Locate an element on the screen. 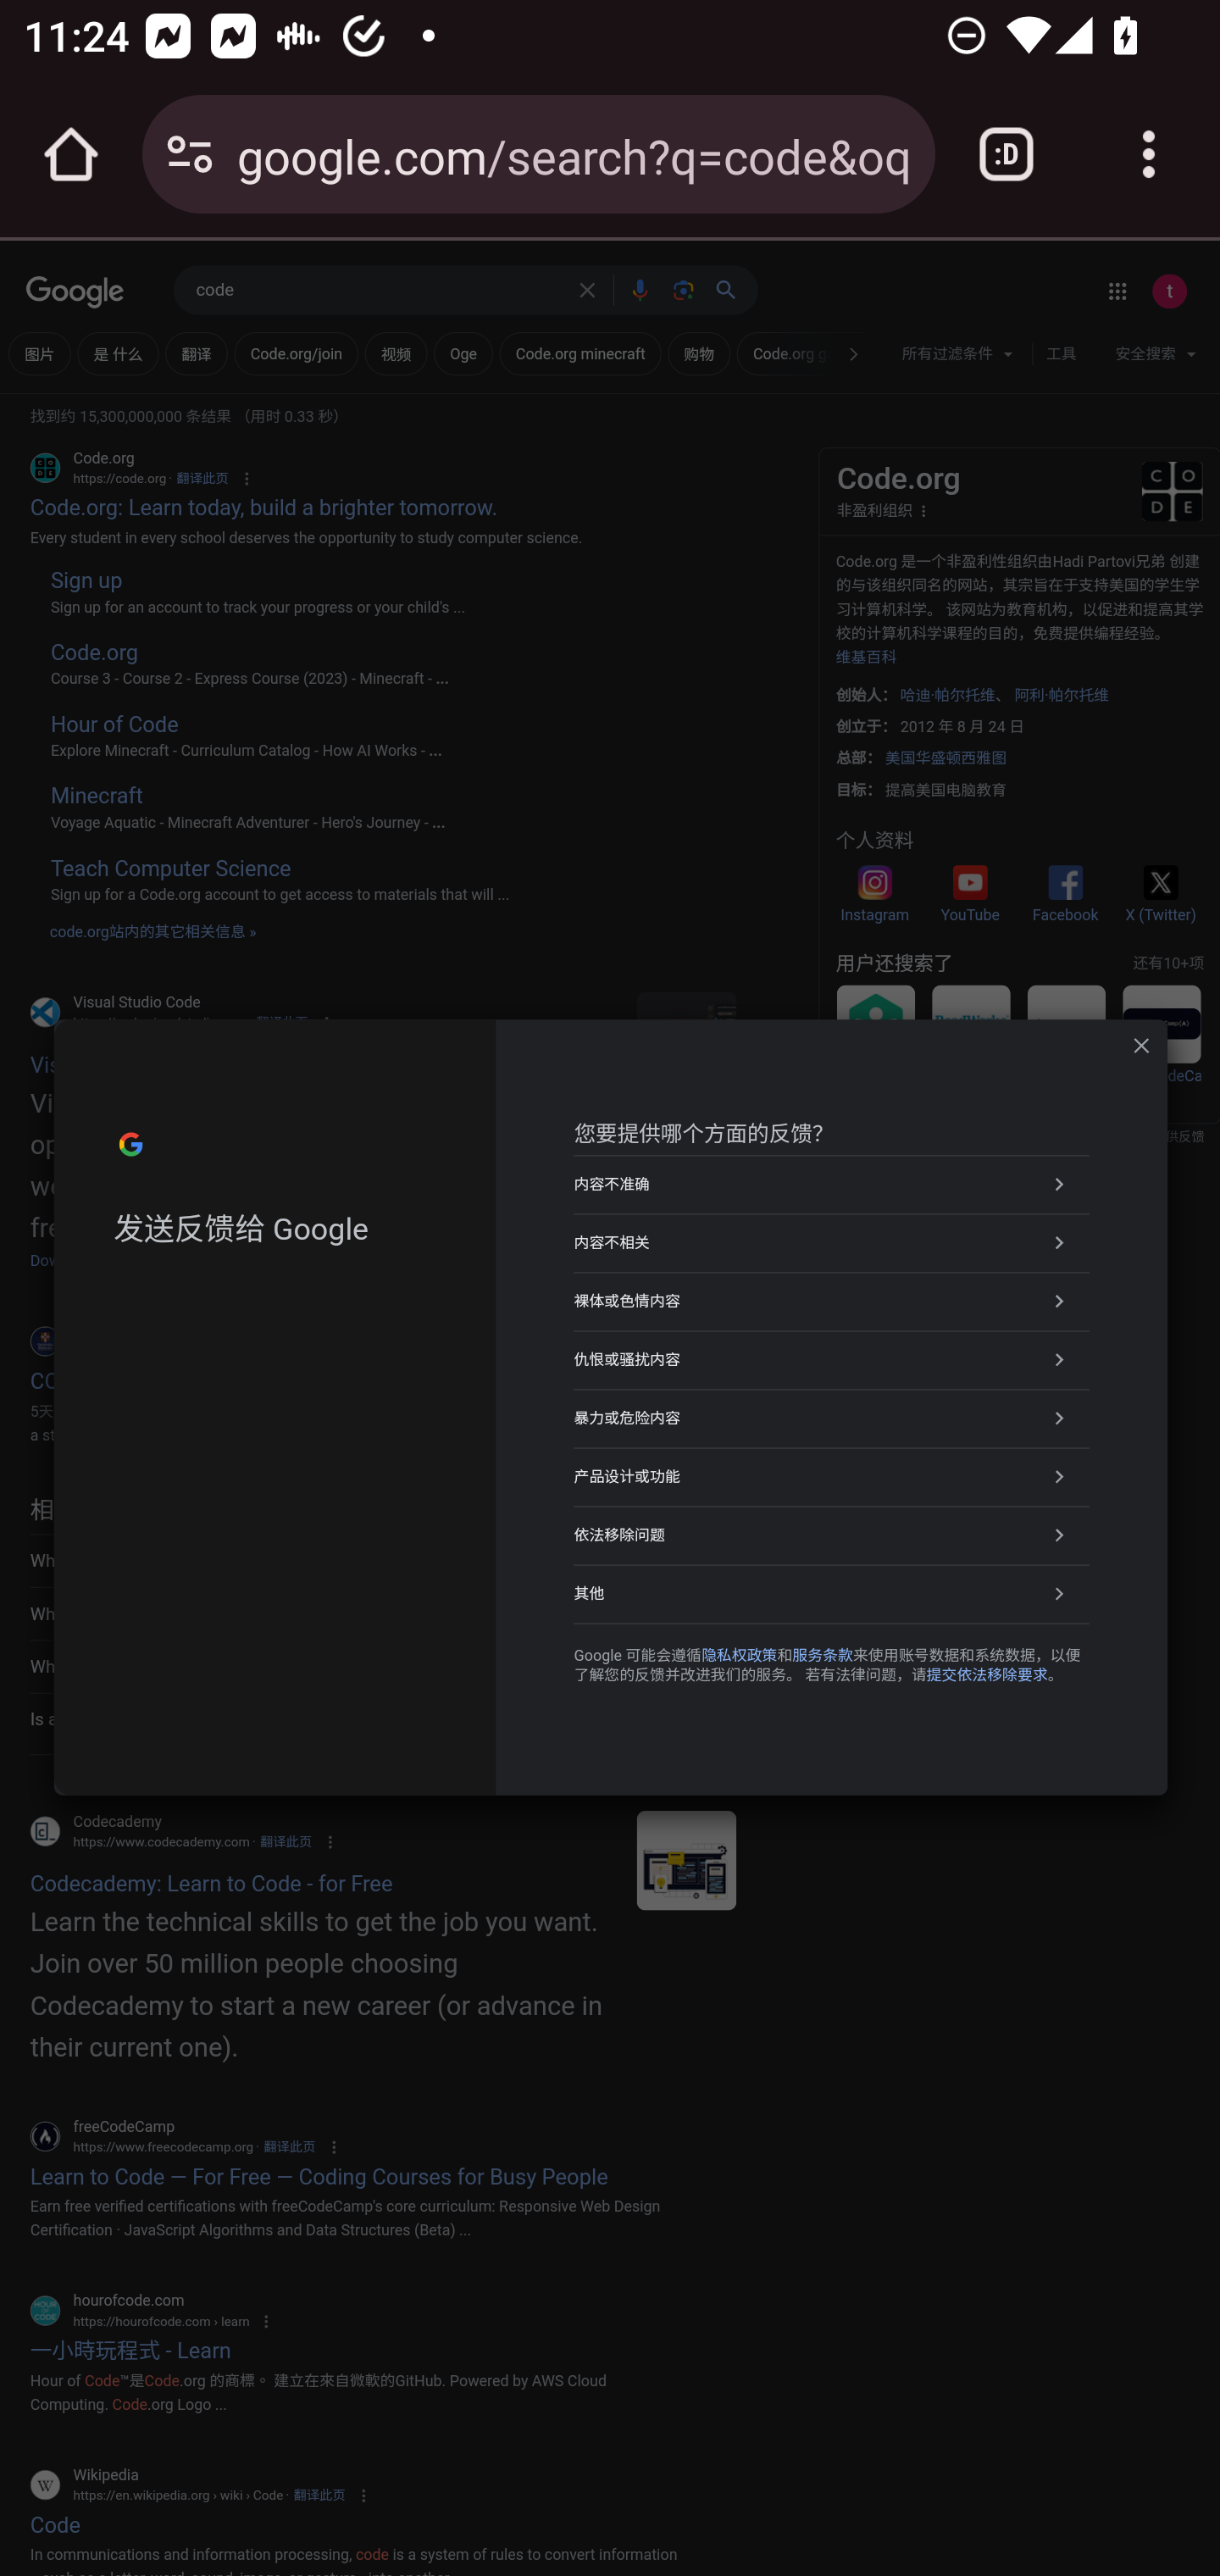  Open the home page is located at coordinates (71, 154).